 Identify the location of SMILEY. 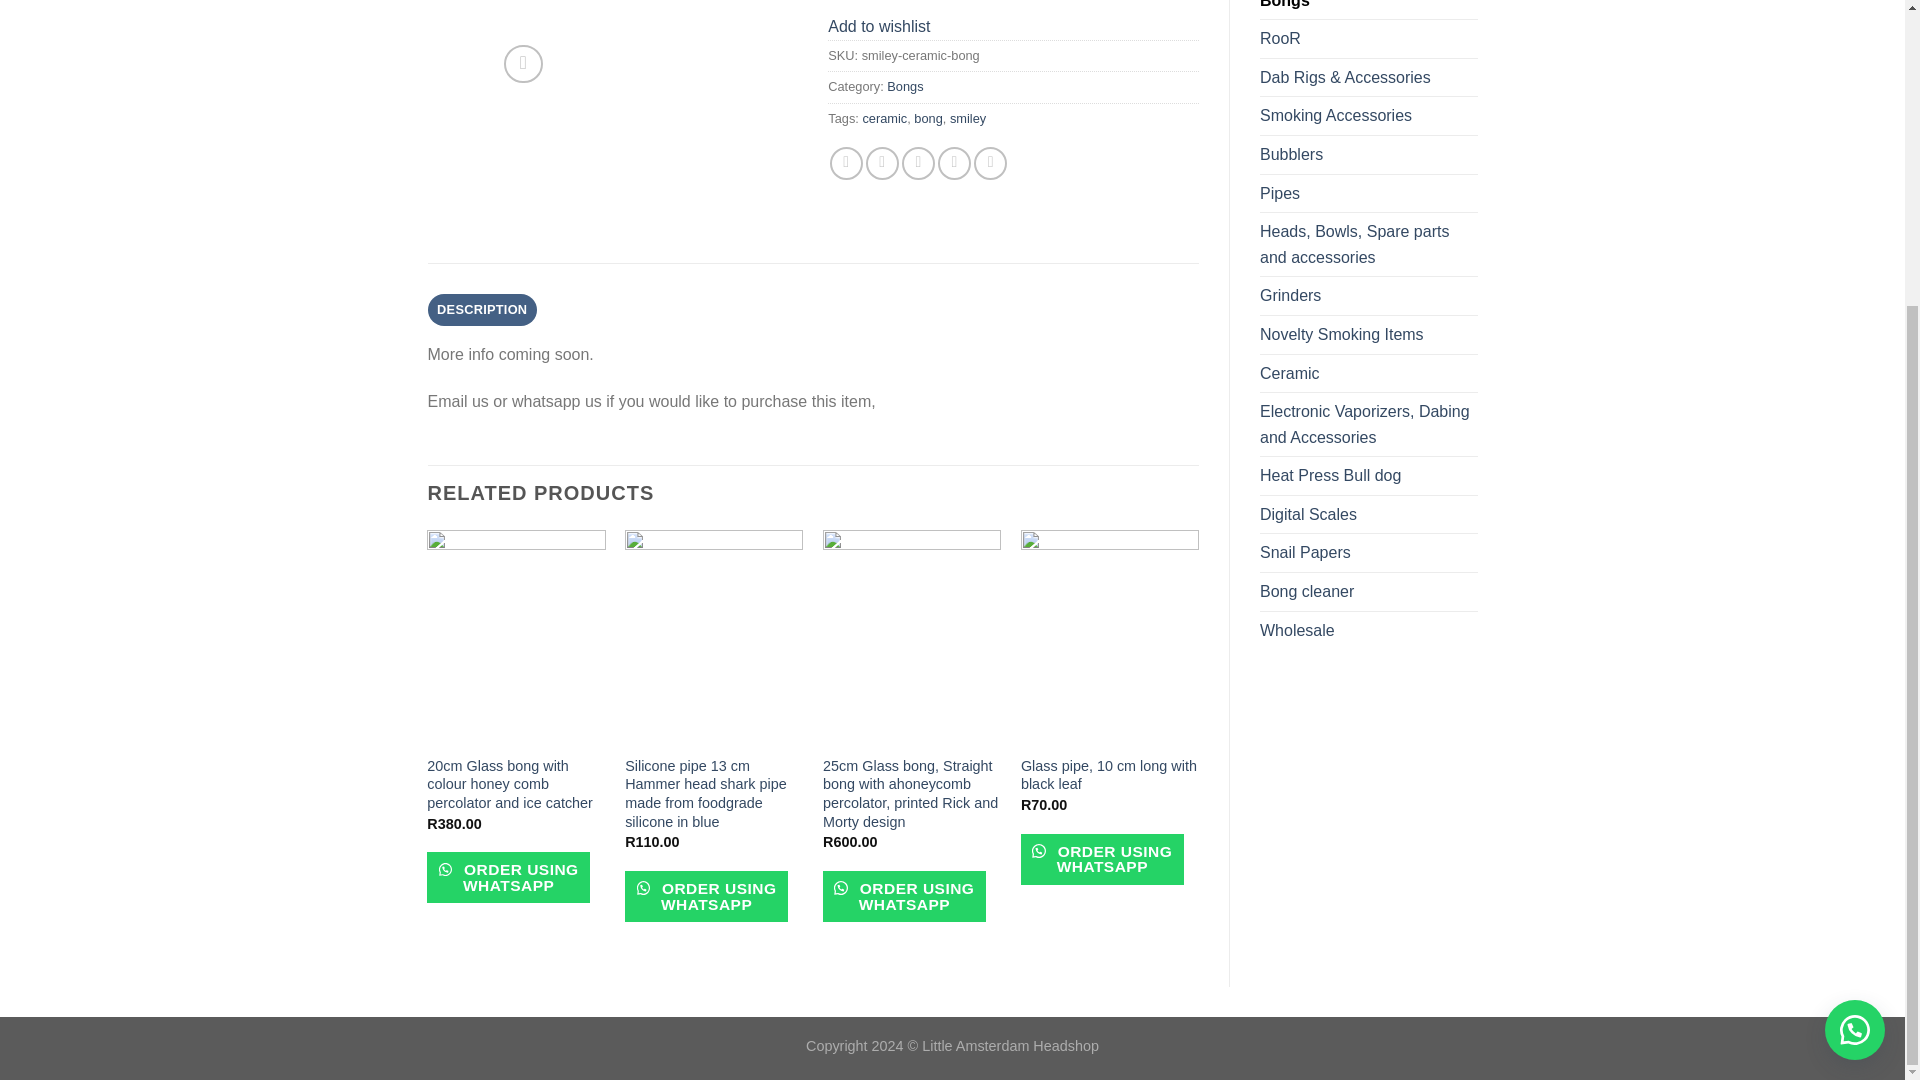
(1256, 46).